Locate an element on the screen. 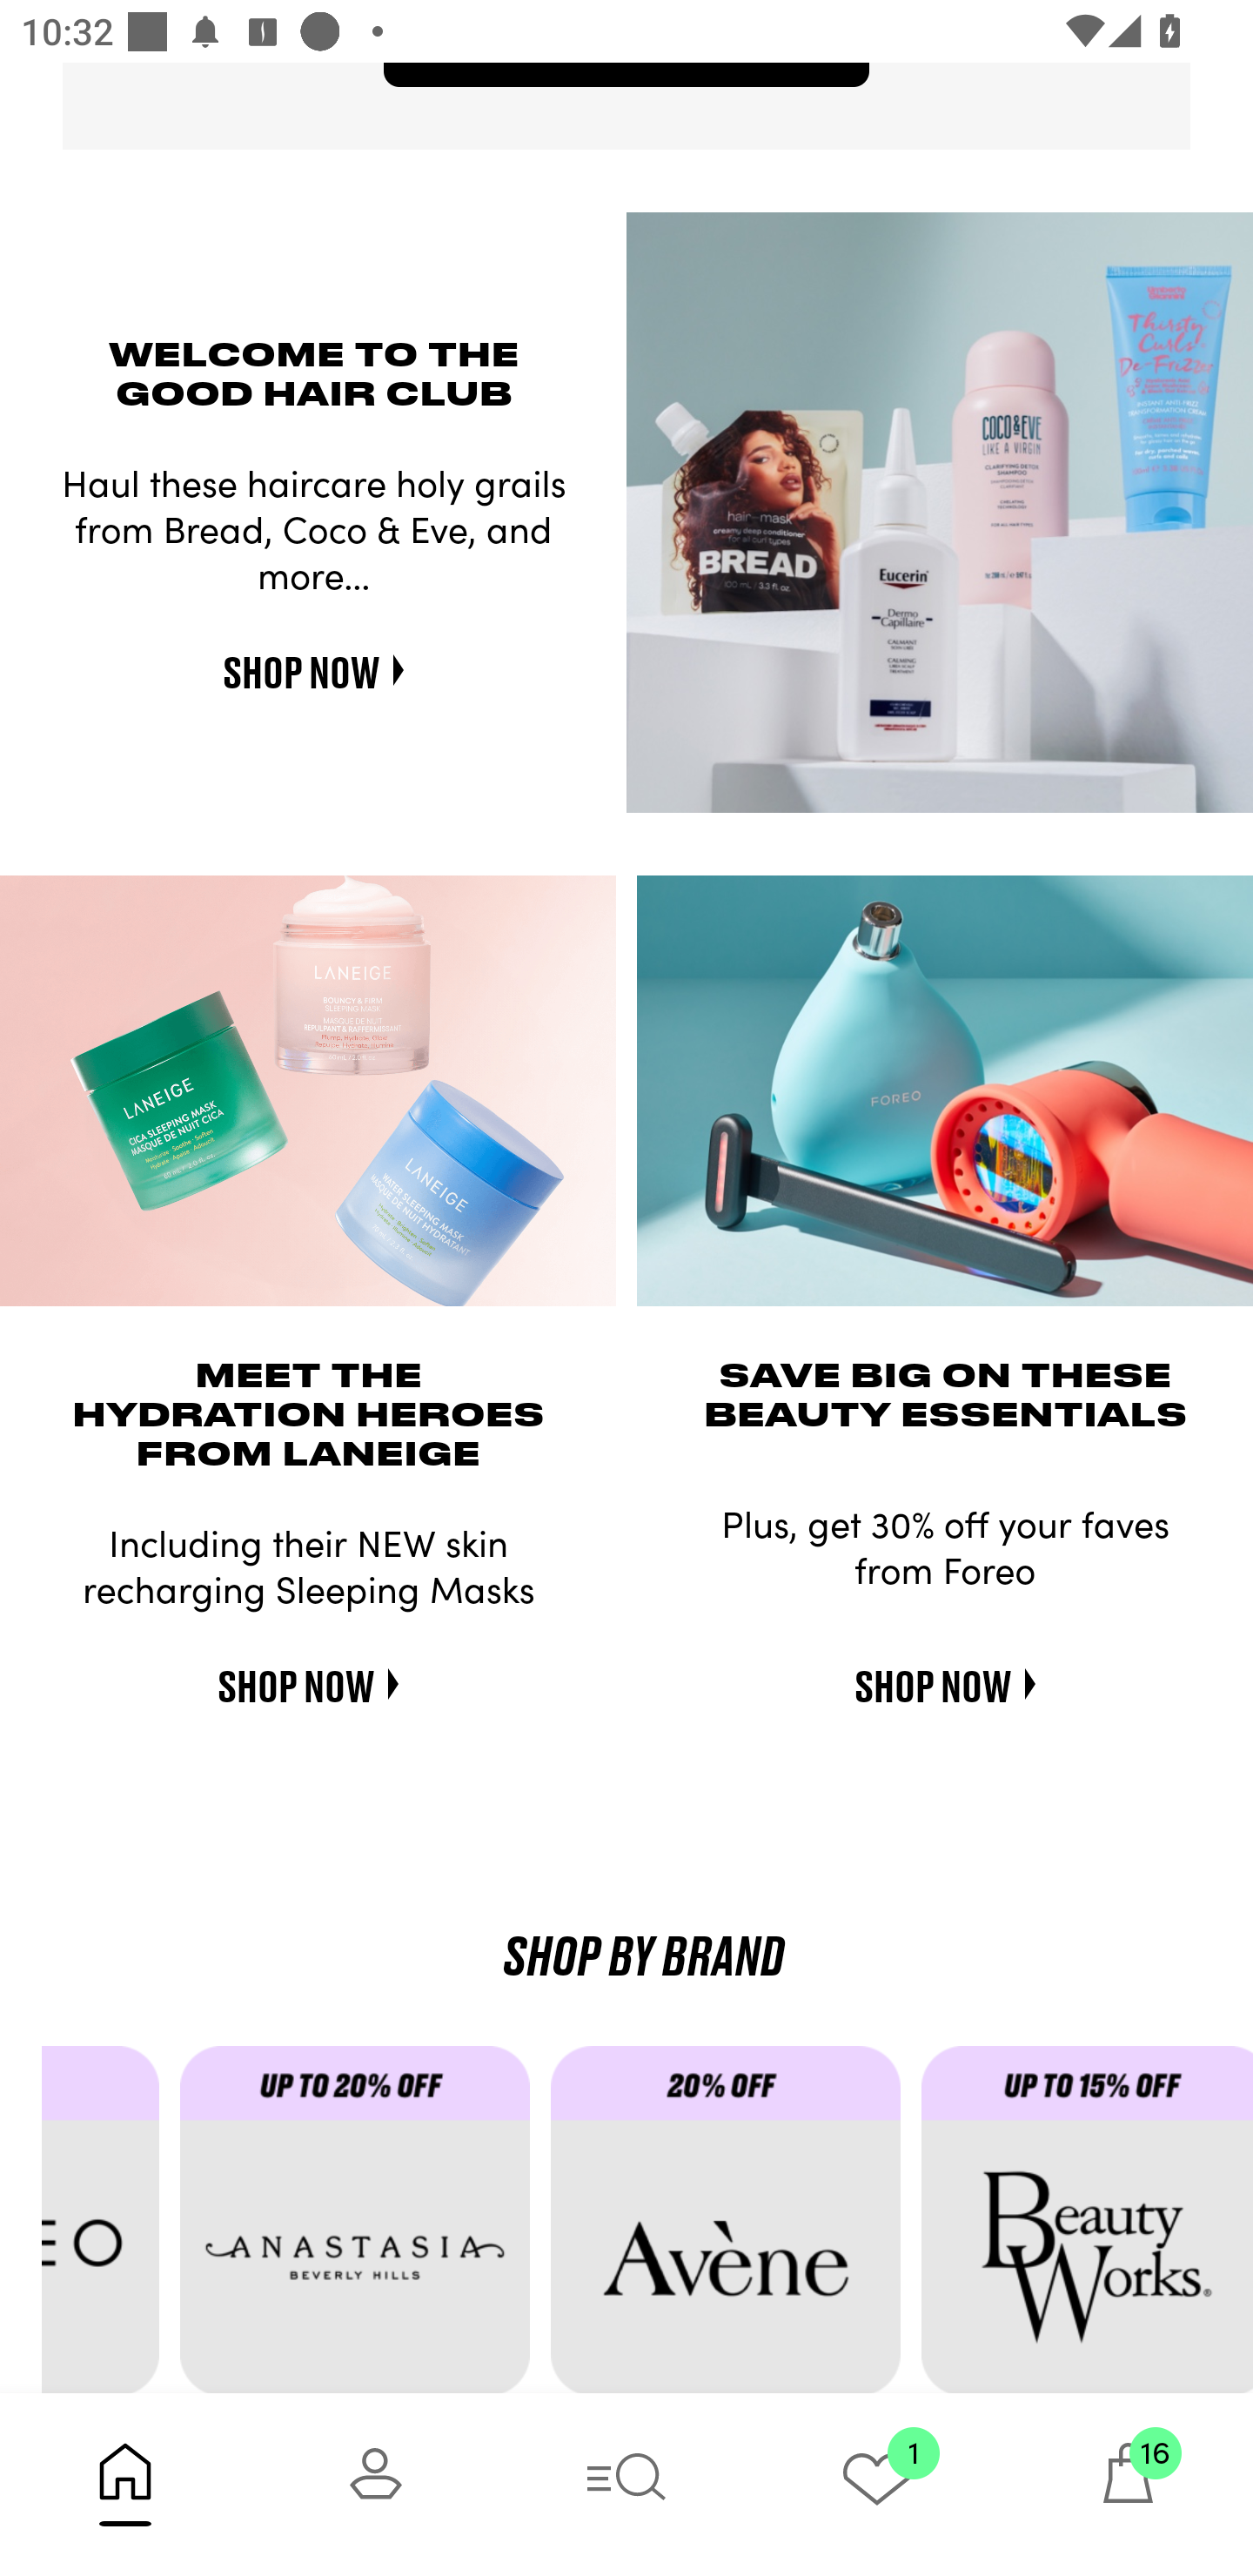  1 is located at coordinates (877, 2484).